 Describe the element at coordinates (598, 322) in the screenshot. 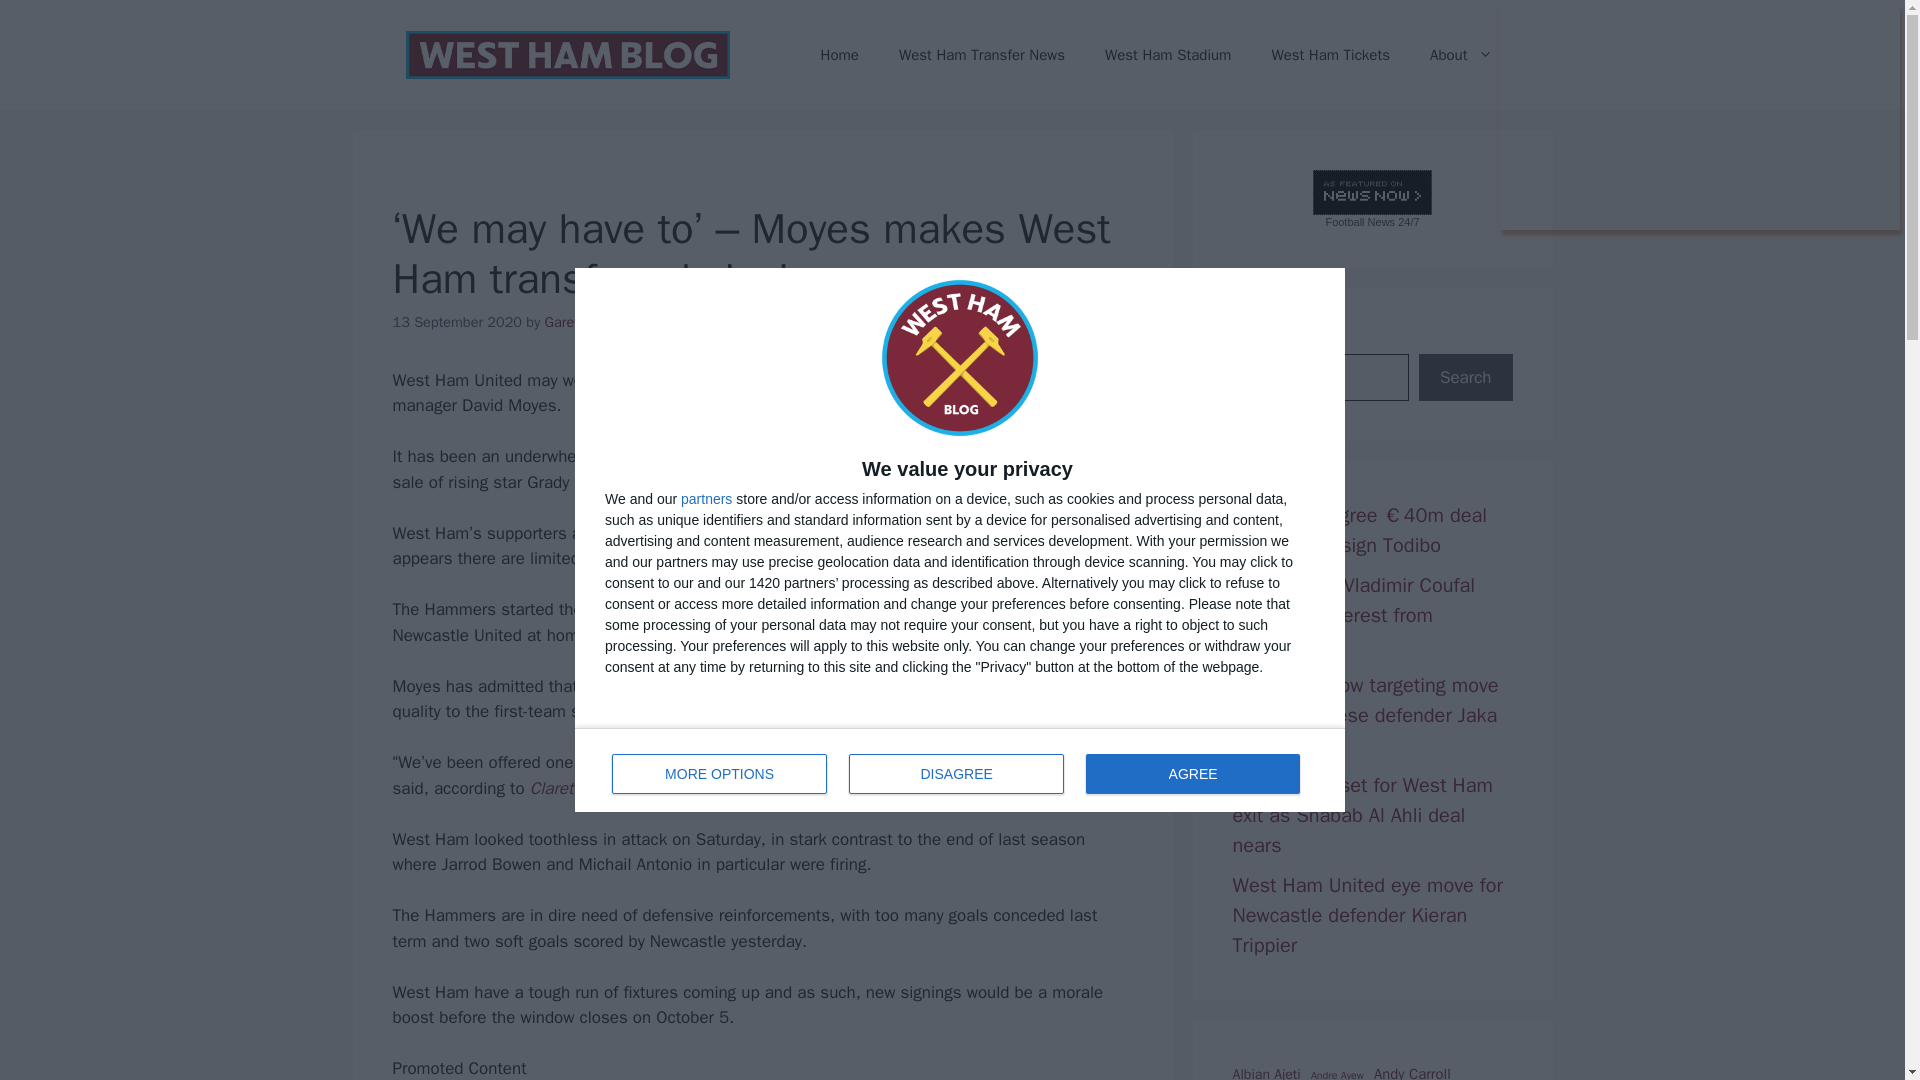

I see `View all posts by Gareth McKnight` at that location.